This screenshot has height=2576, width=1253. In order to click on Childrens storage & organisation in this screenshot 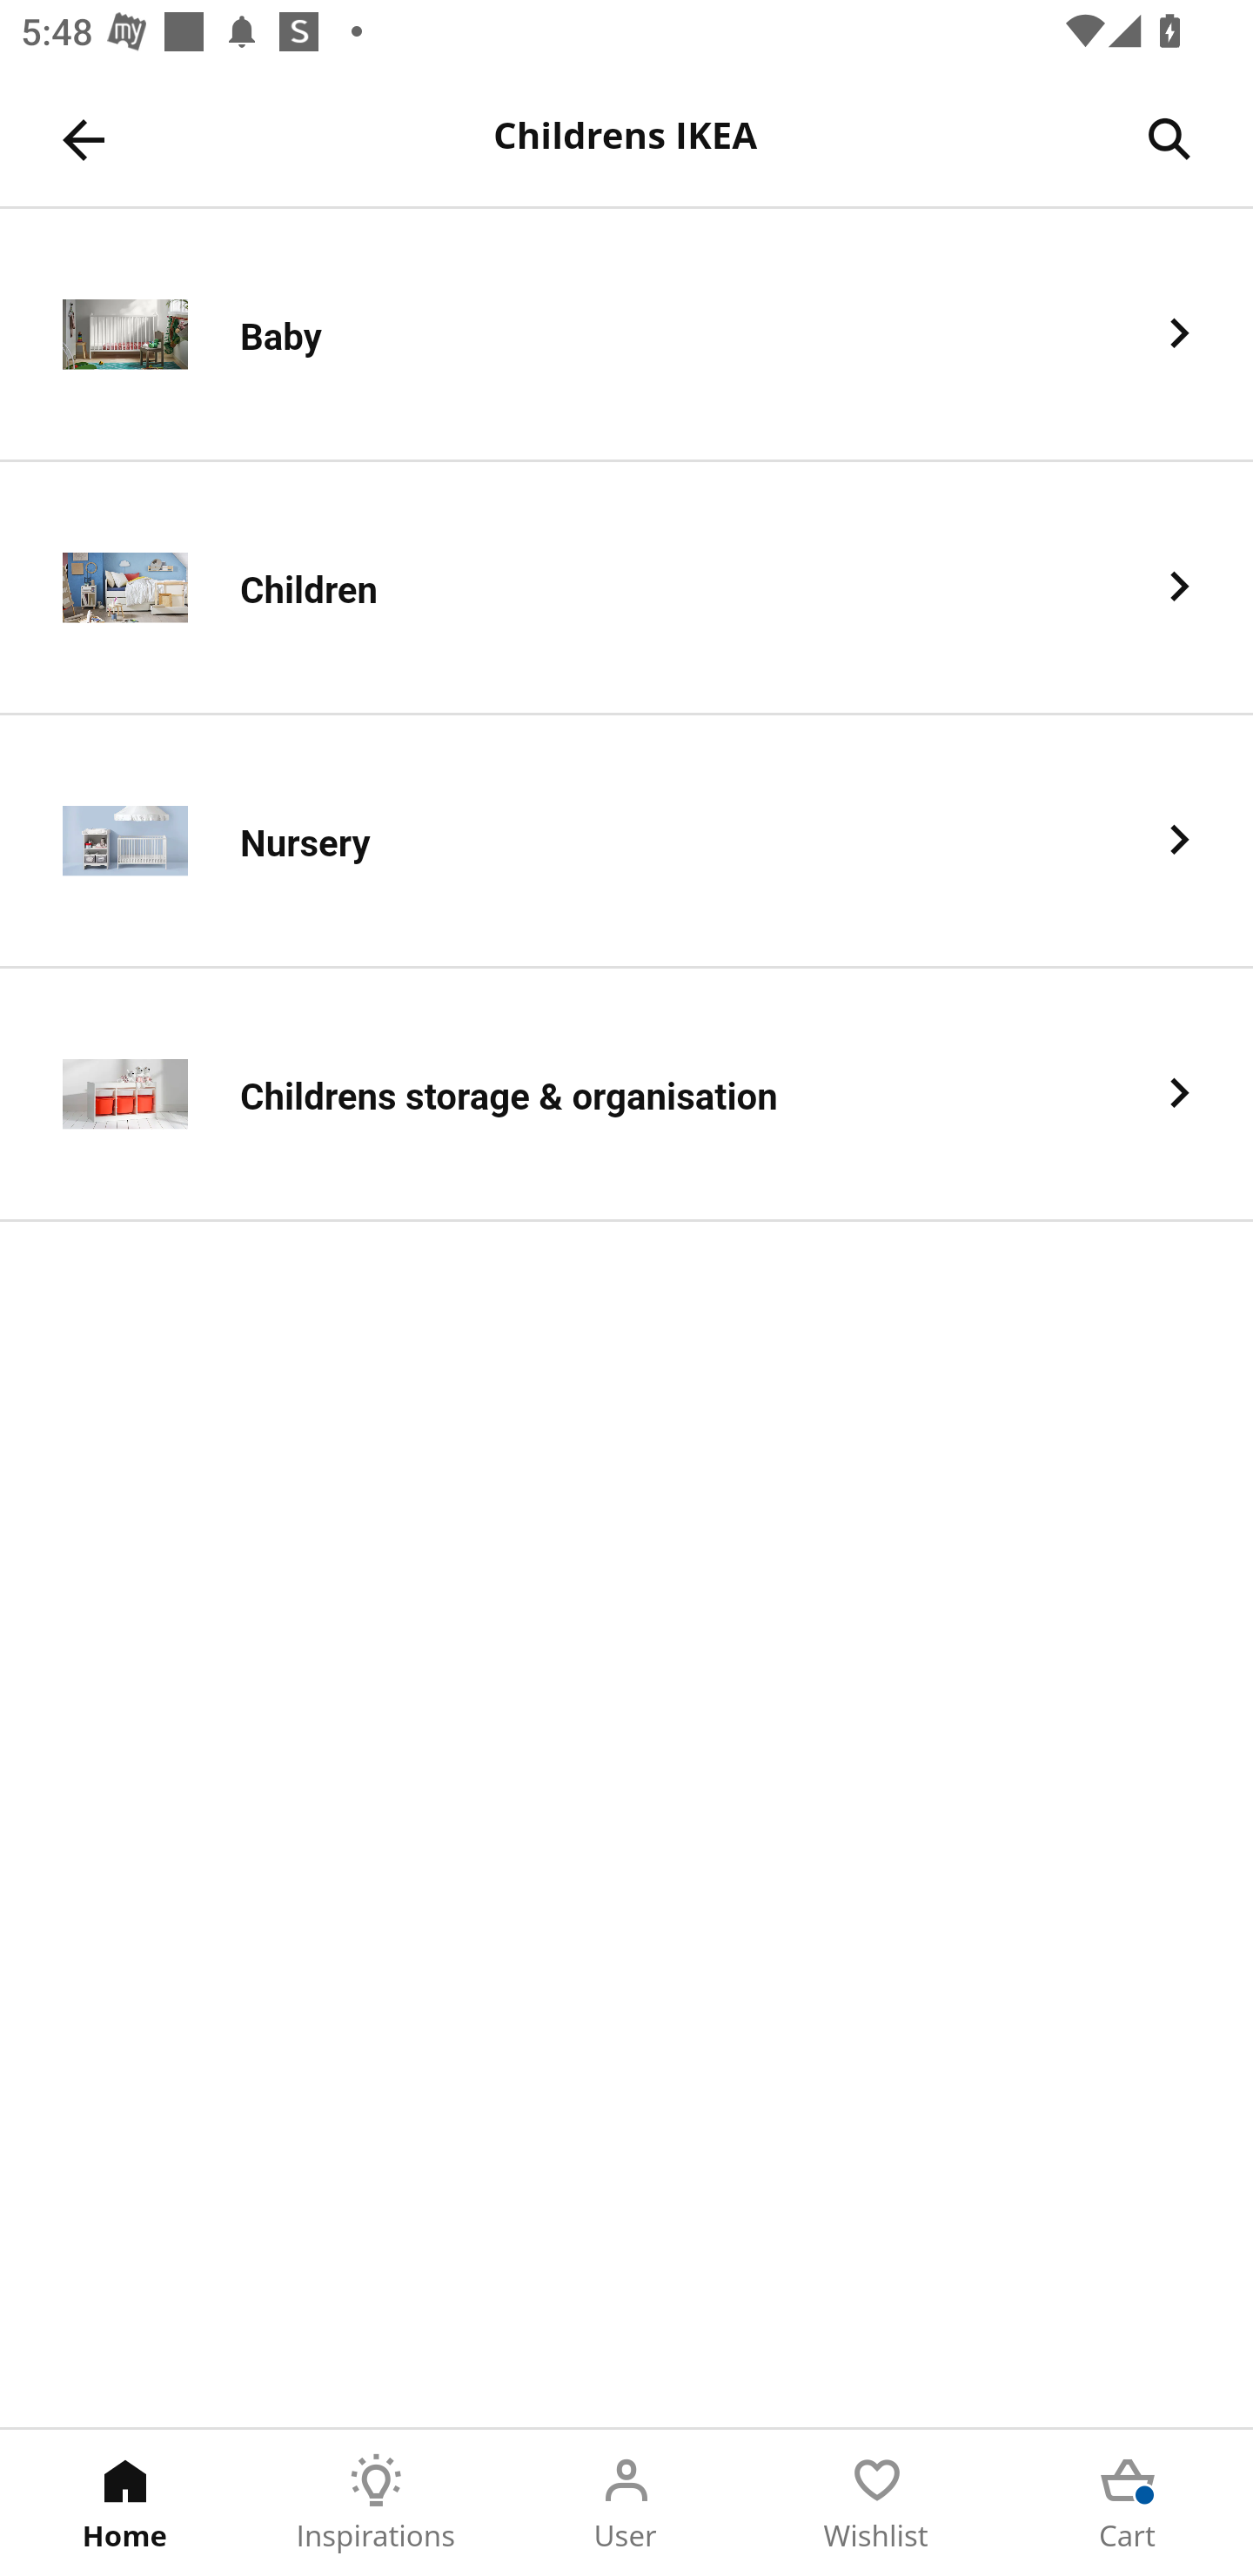, I will do `click(626, 1095)`.